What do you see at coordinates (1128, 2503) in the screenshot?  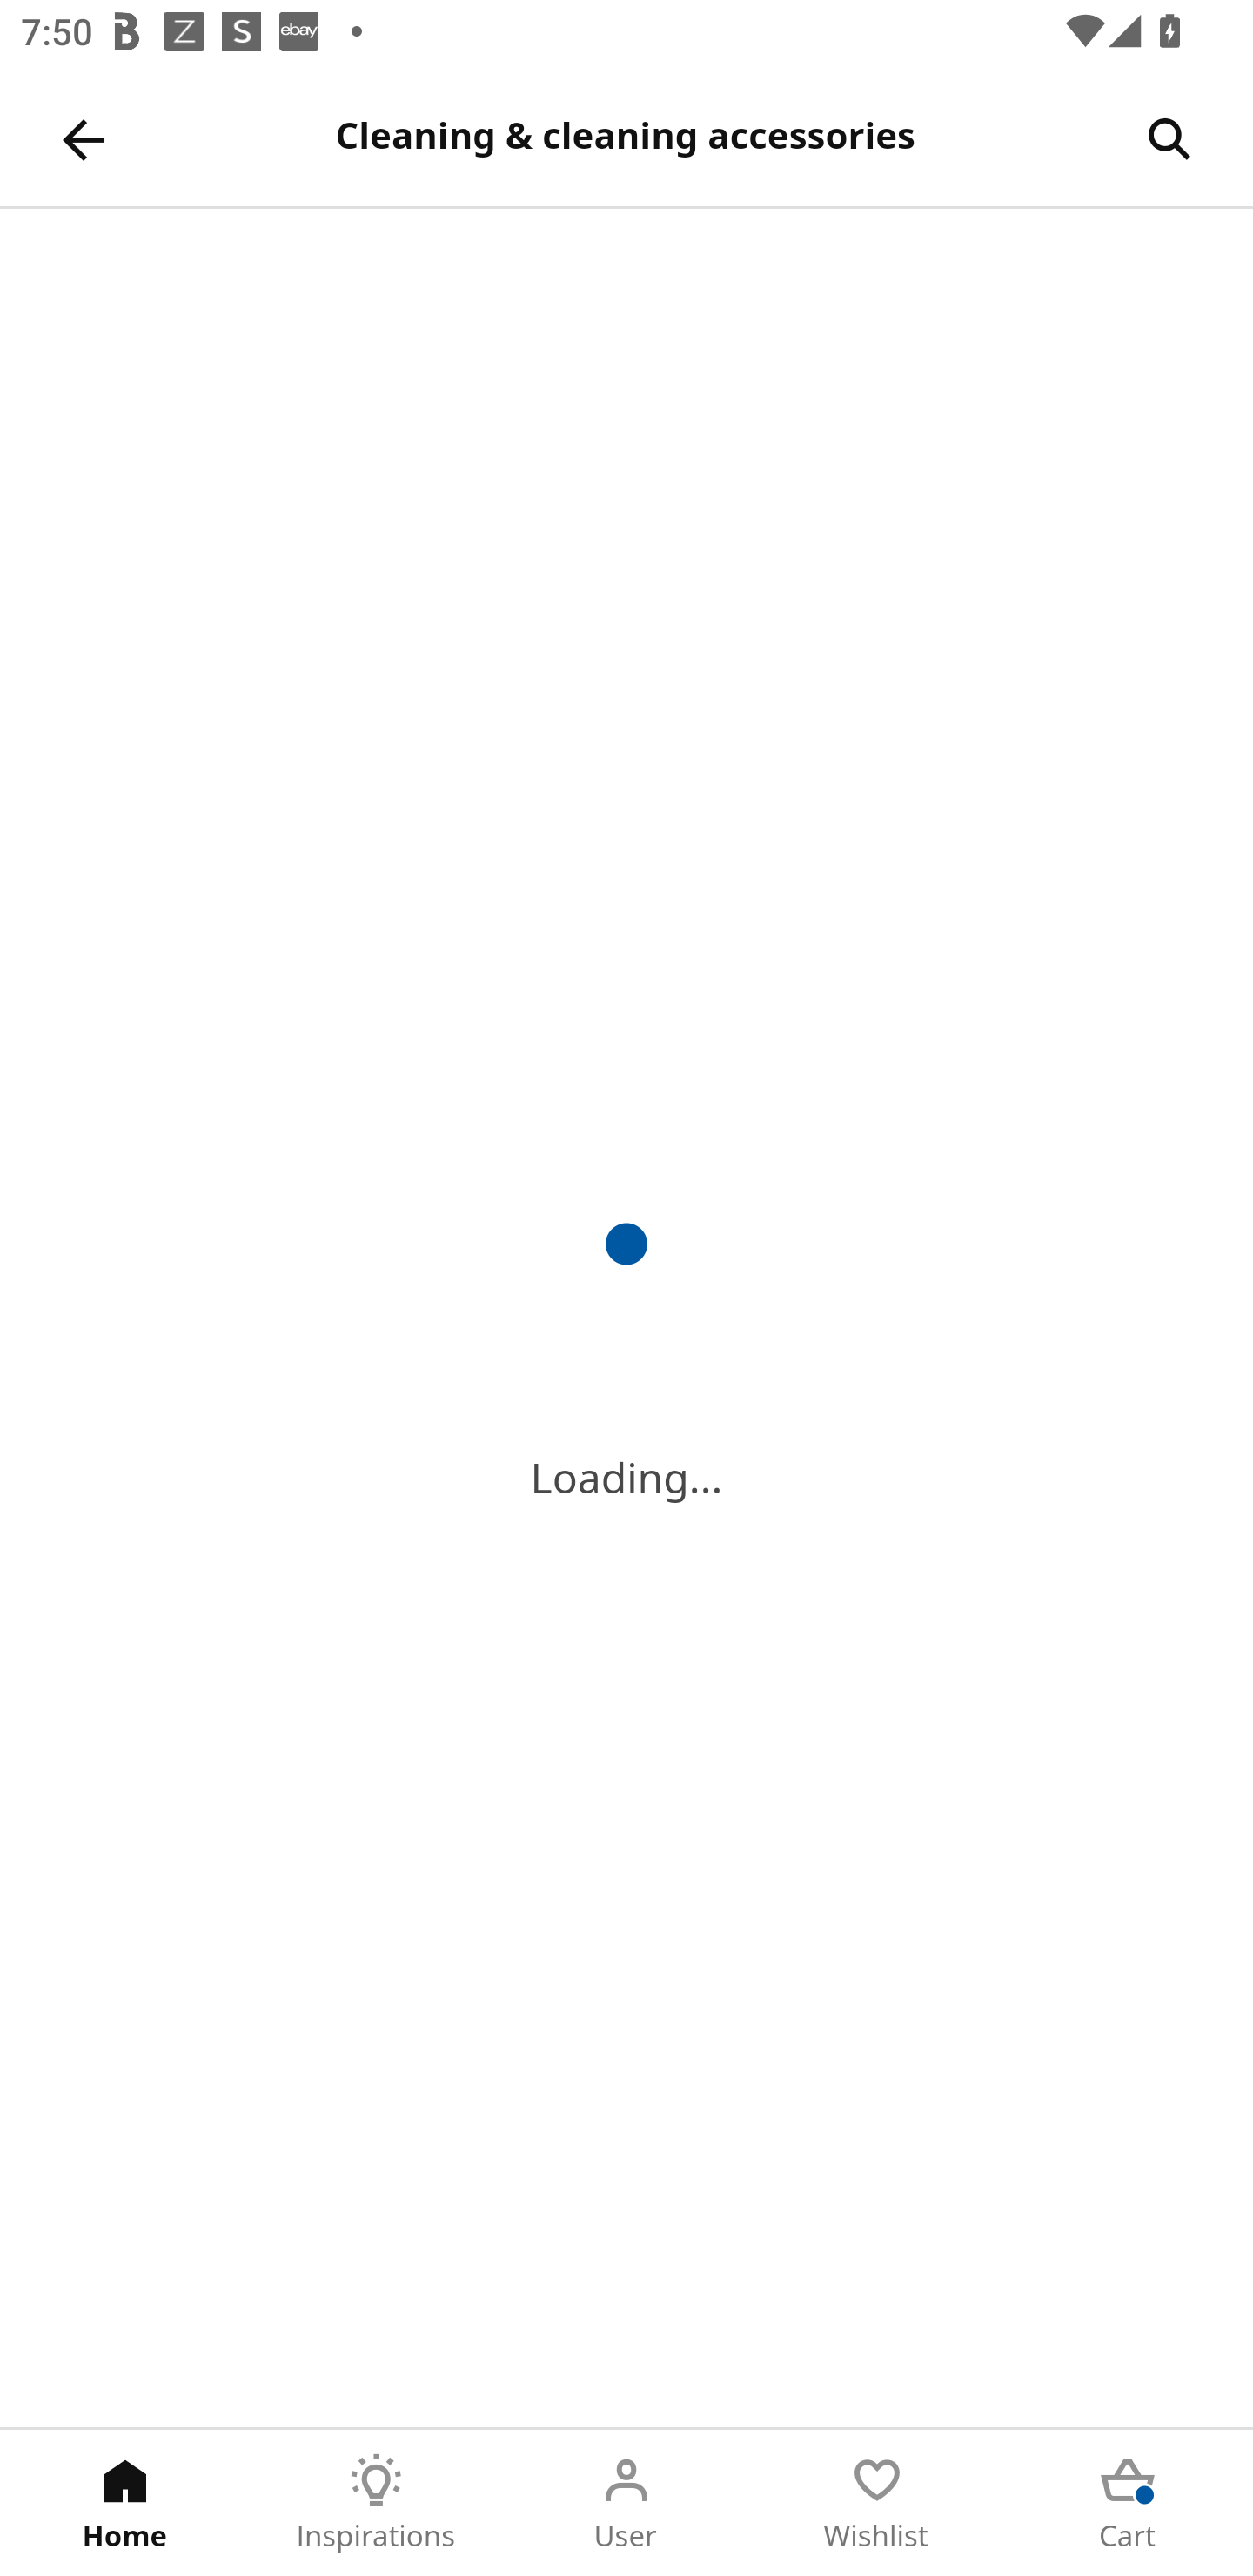 I see `Cart
Tab 5 of 5` at bounding box center [1128, 2503].